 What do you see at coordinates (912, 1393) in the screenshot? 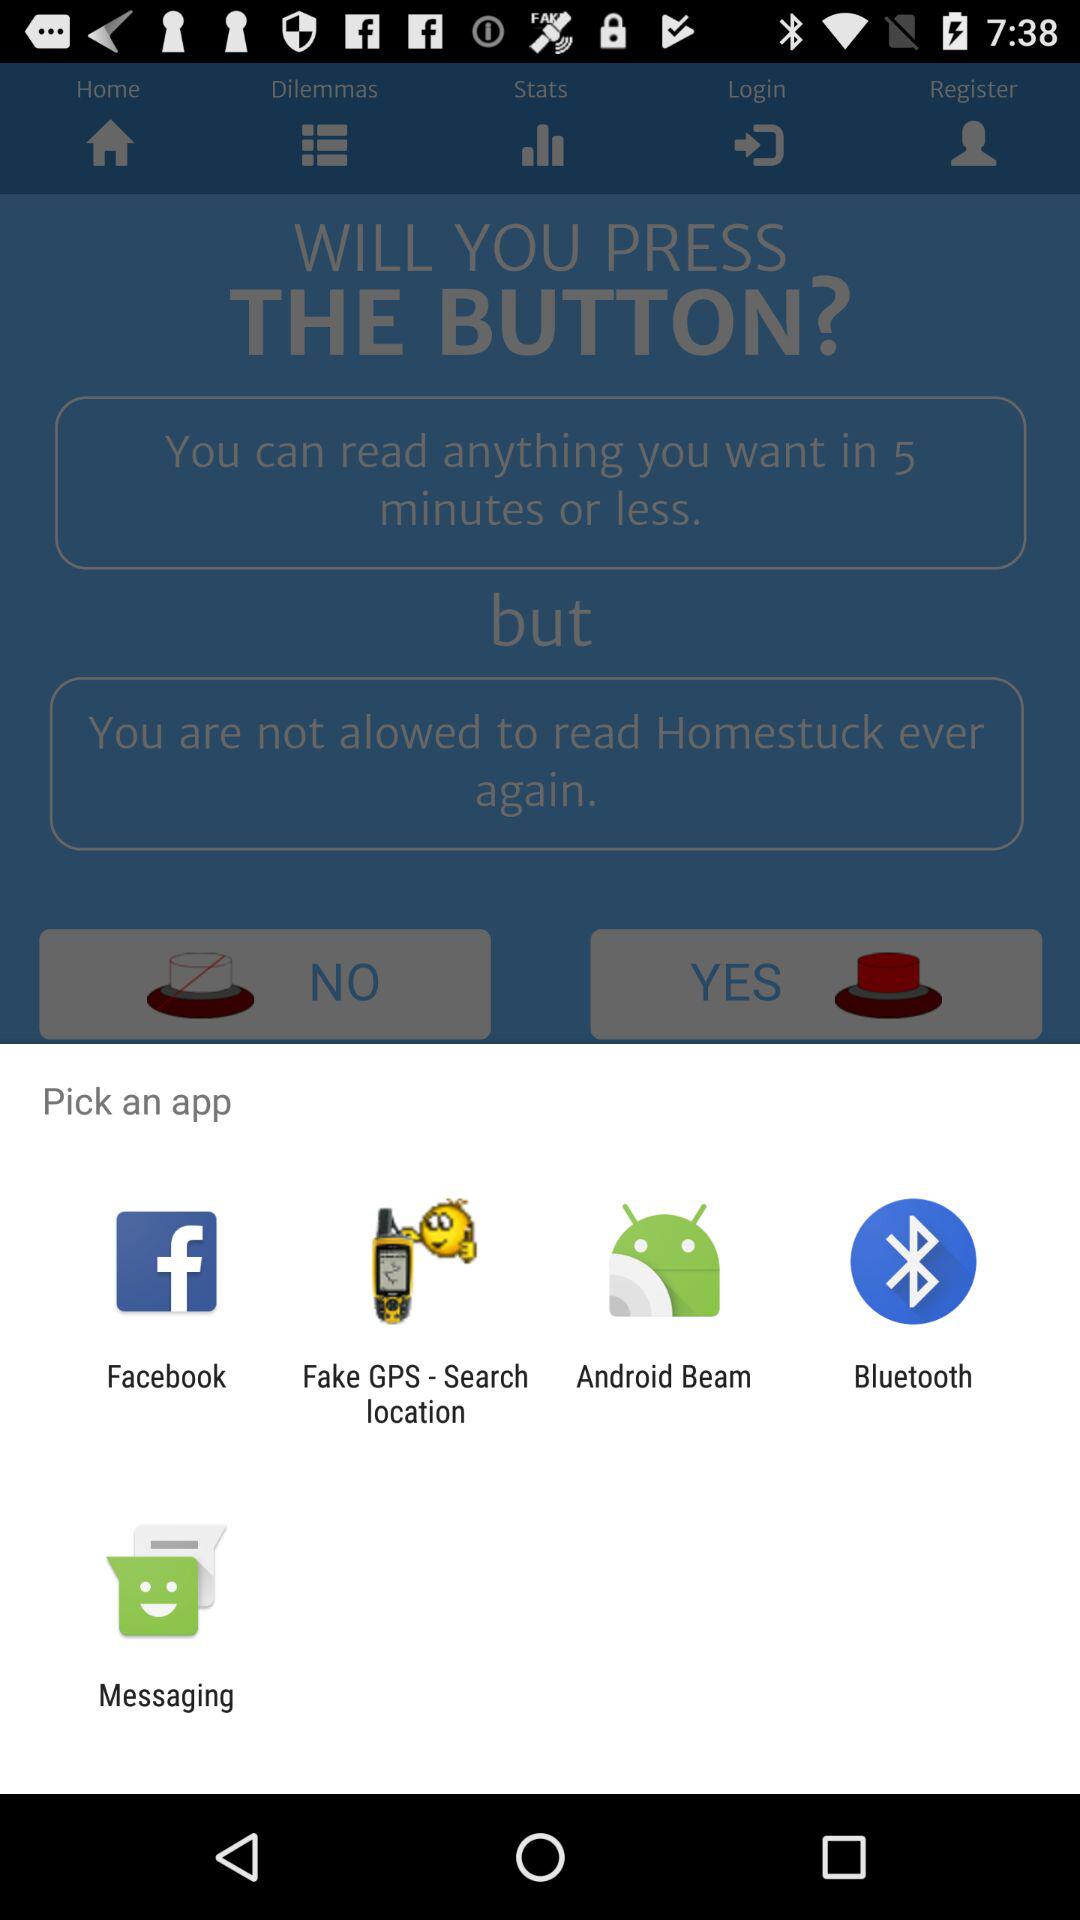
I see `click the bluetooth at the bottom right corner` at bounding box center [912, 1393].